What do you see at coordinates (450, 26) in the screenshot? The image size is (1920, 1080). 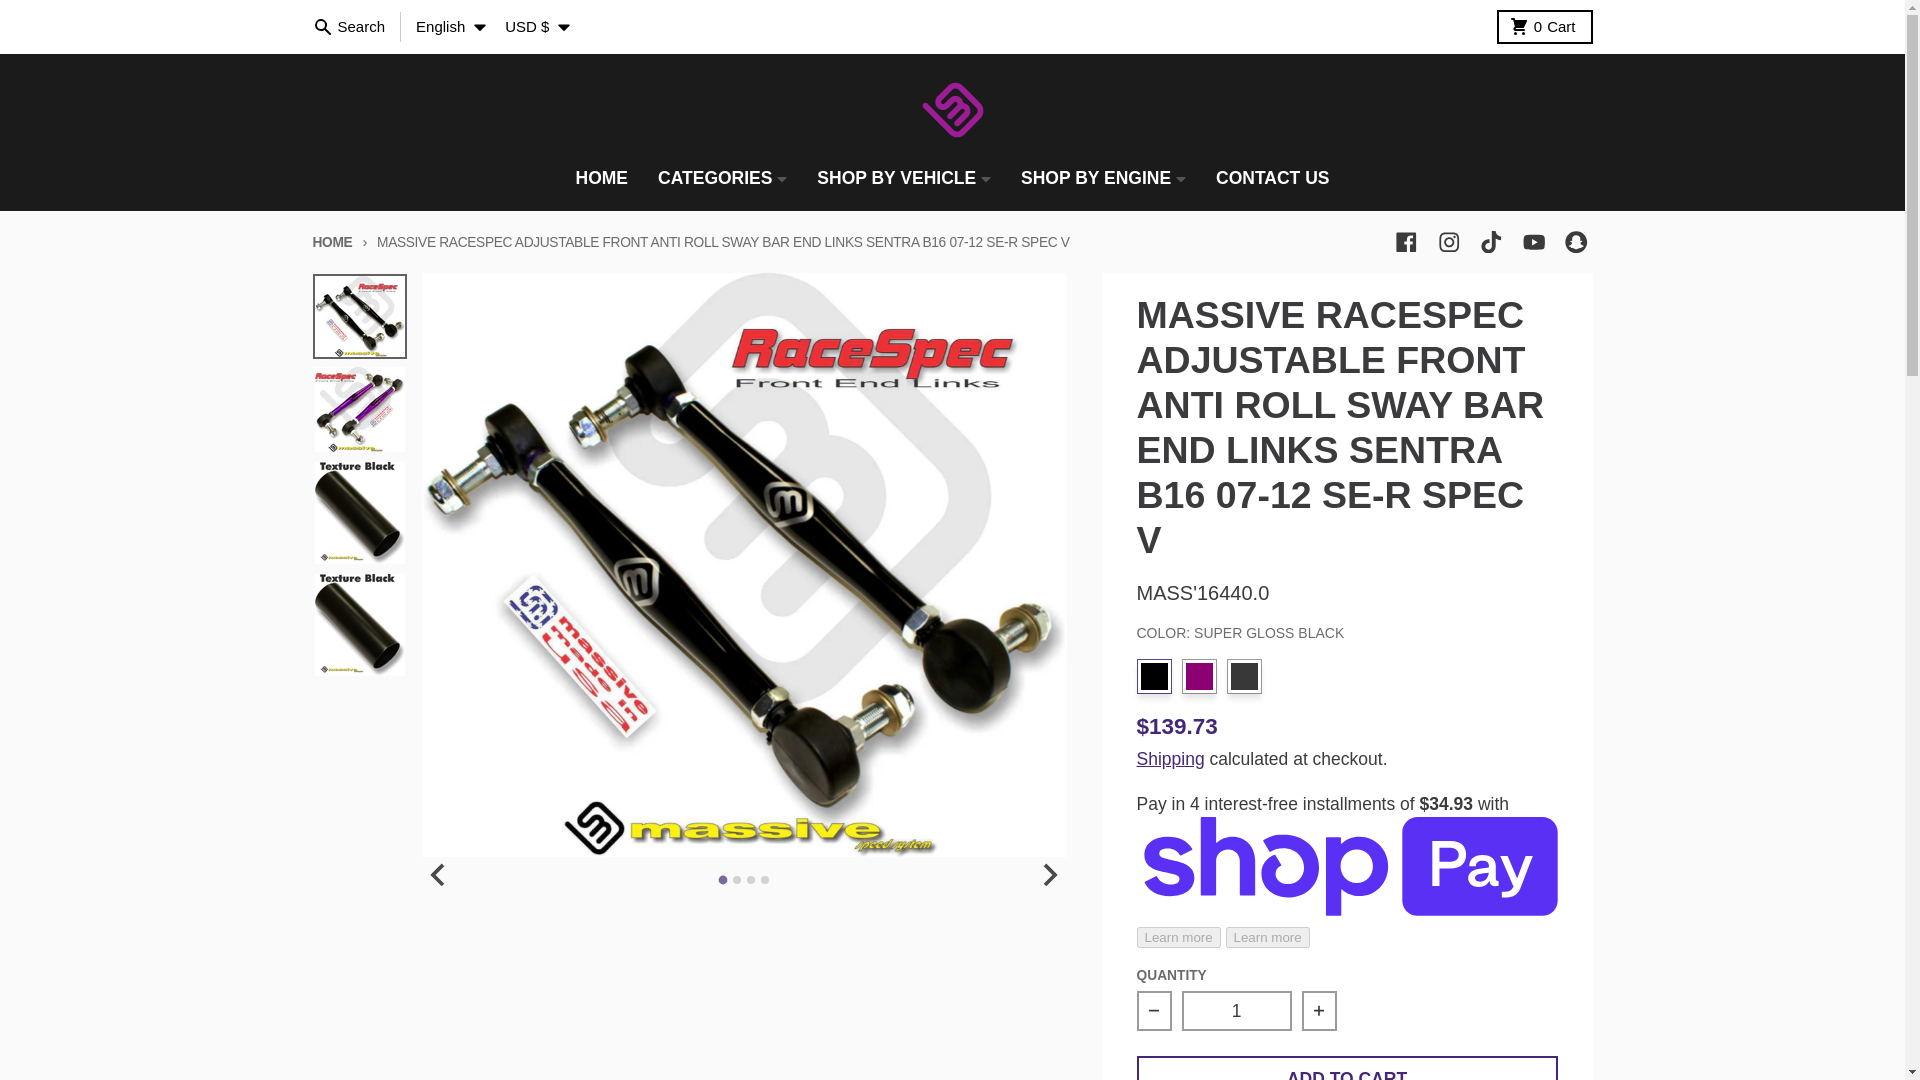 I see `English` at bounding box center [450, 26].